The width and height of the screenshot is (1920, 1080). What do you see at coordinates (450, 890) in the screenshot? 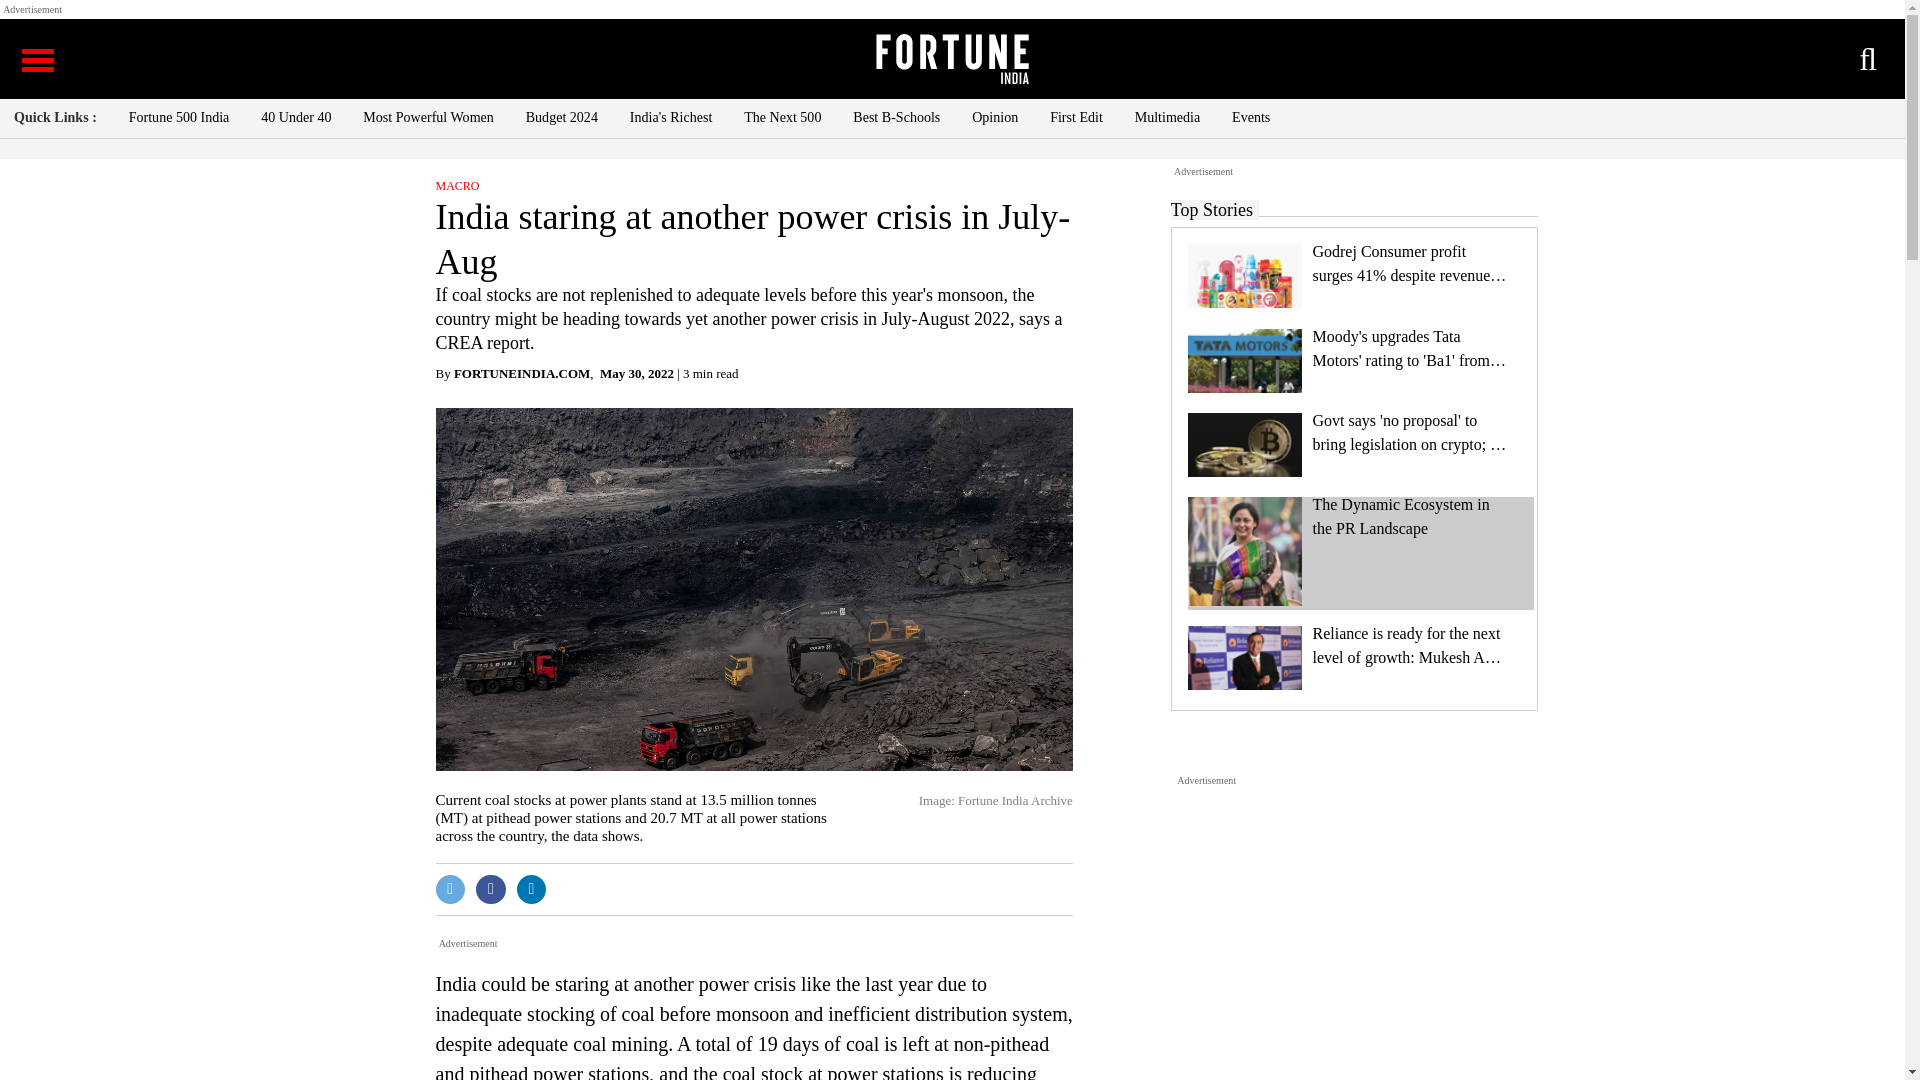
I see `Twitter` at bounding box center [450, 890].